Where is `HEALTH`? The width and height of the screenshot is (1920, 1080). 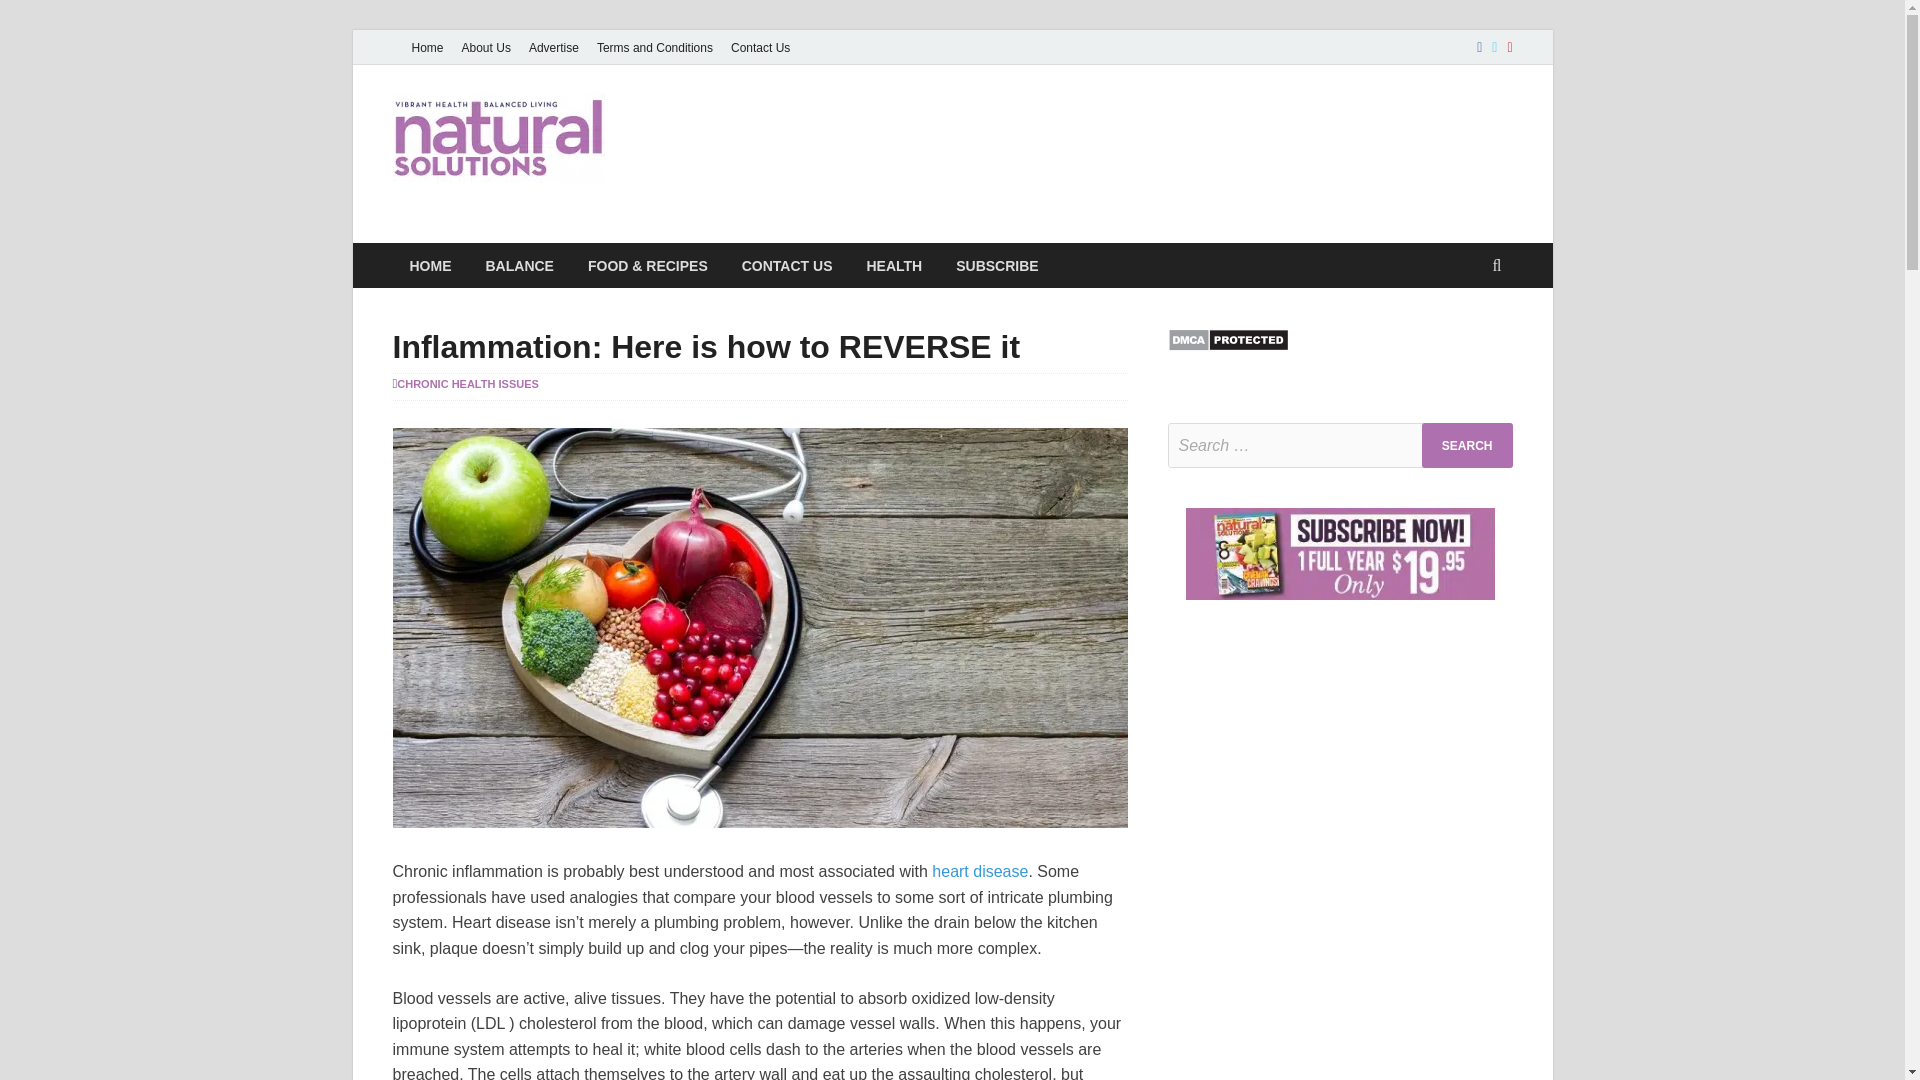 HEALTH is located at coordinates (893, 266).